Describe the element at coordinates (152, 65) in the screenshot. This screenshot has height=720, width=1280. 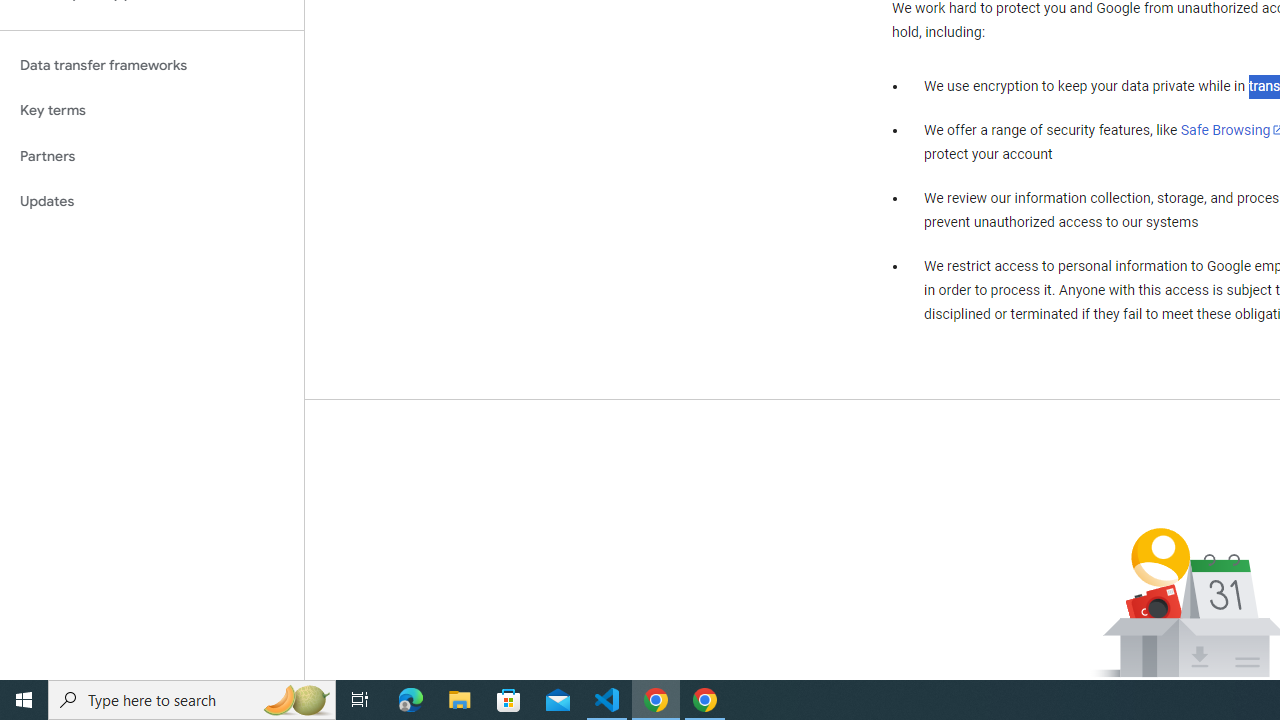
I see `Data transfer frameworks` at that location.